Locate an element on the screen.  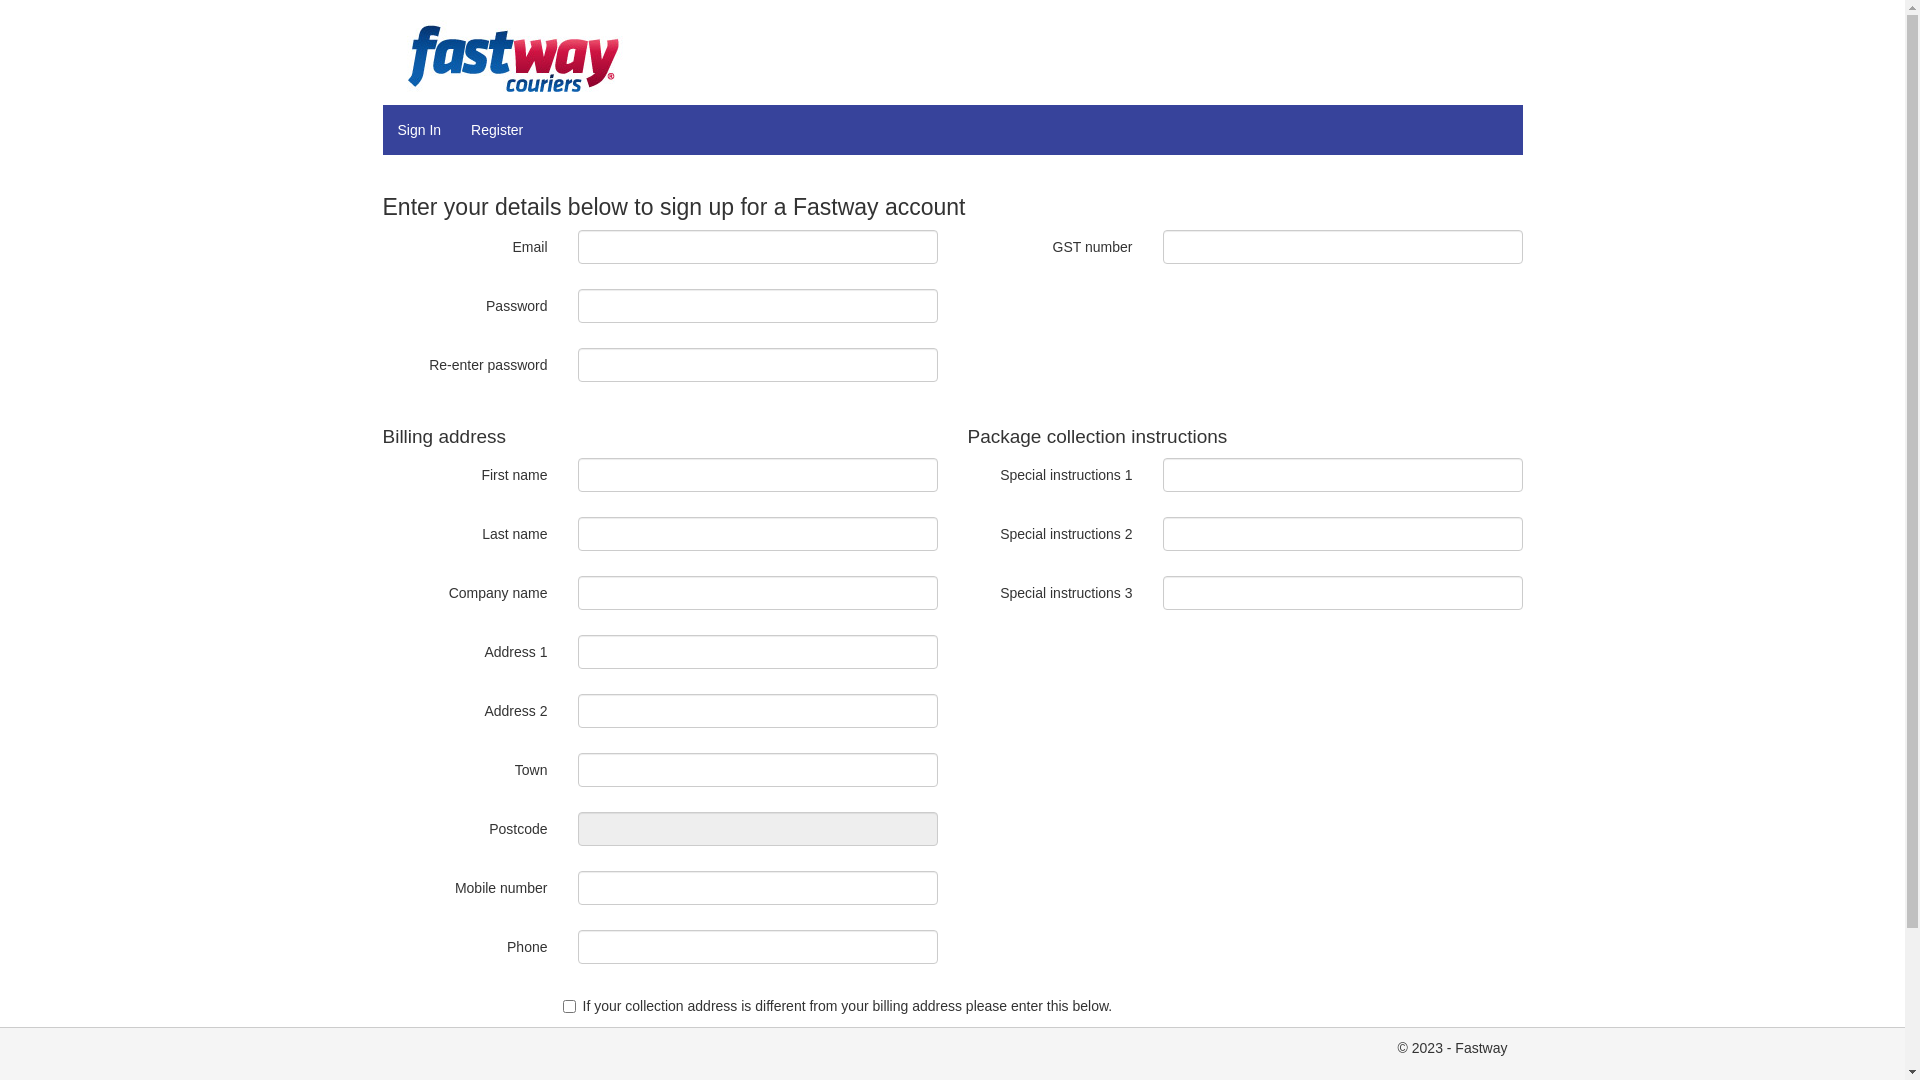
Fastway Couriers is located at coordinates (518, 61).